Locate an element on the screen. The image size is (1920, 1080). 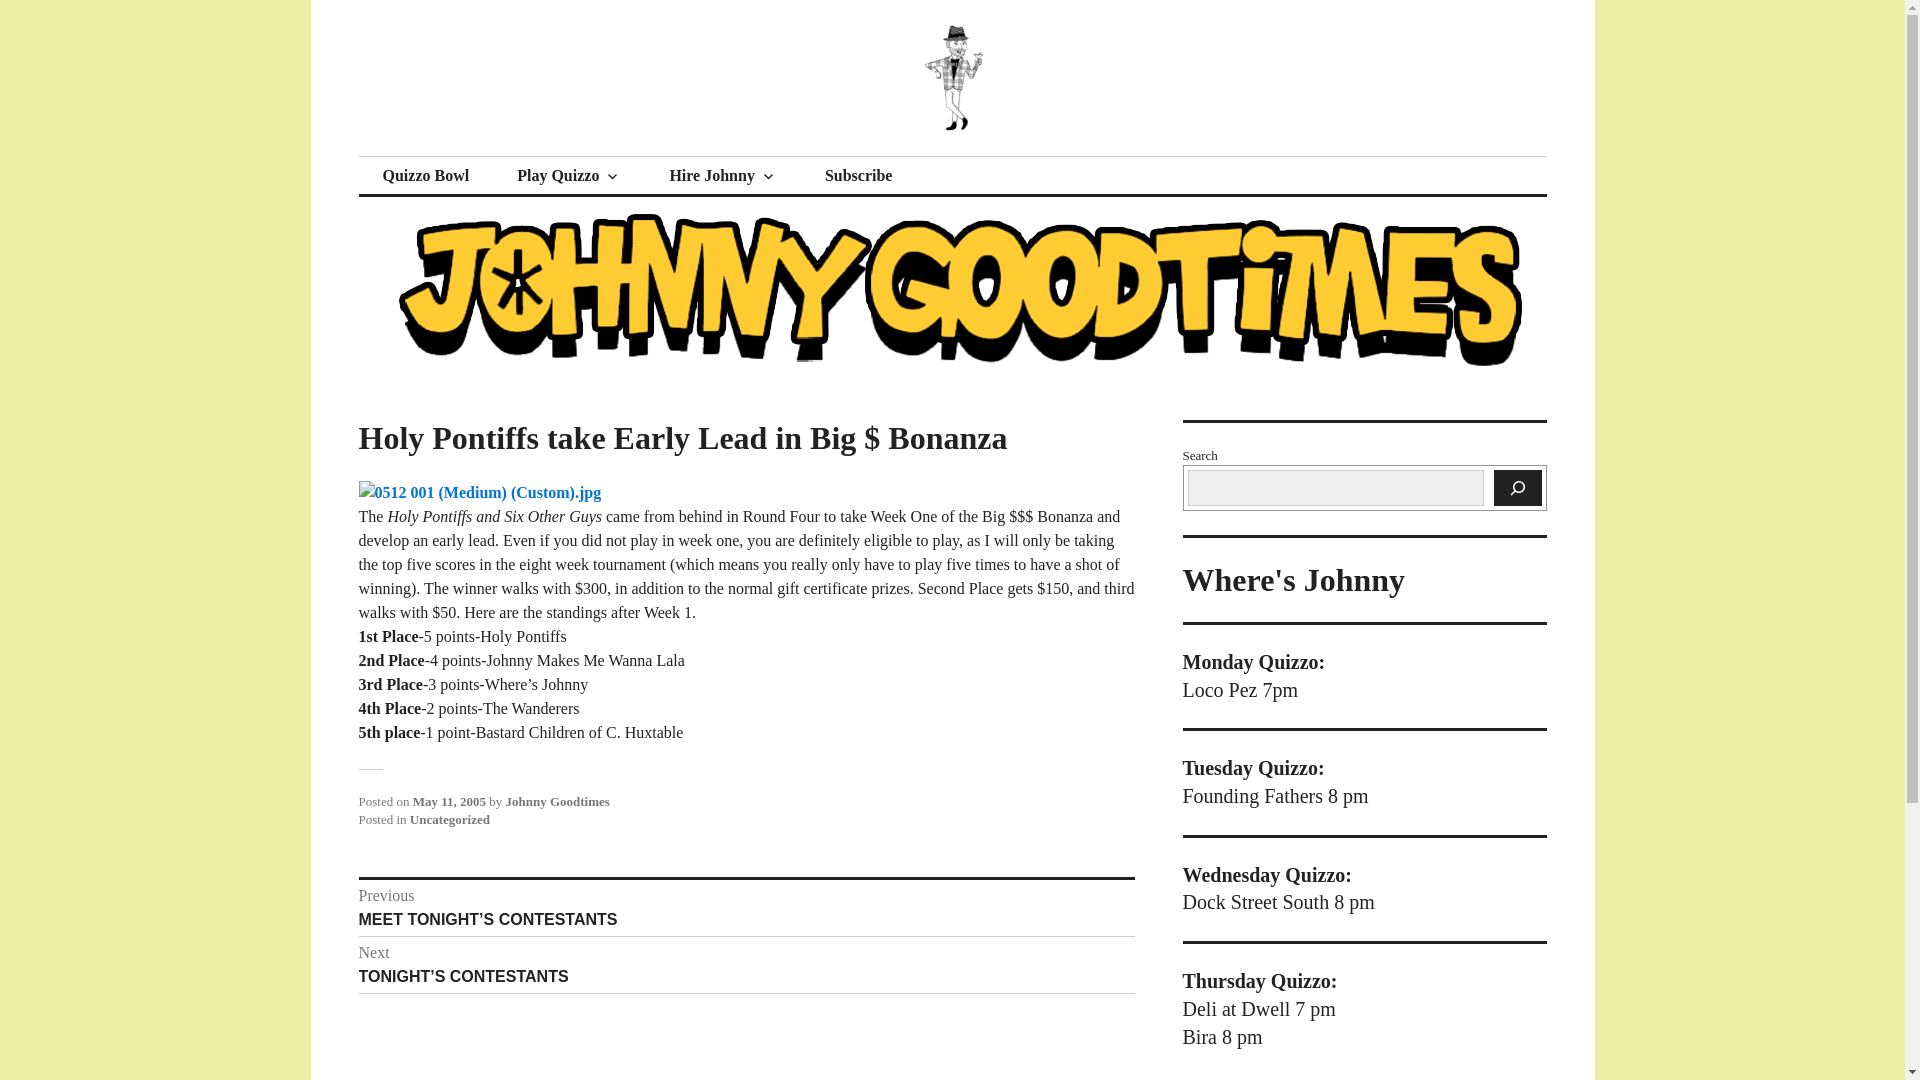
May 11, 2005 is located at coordinates (448, 800).